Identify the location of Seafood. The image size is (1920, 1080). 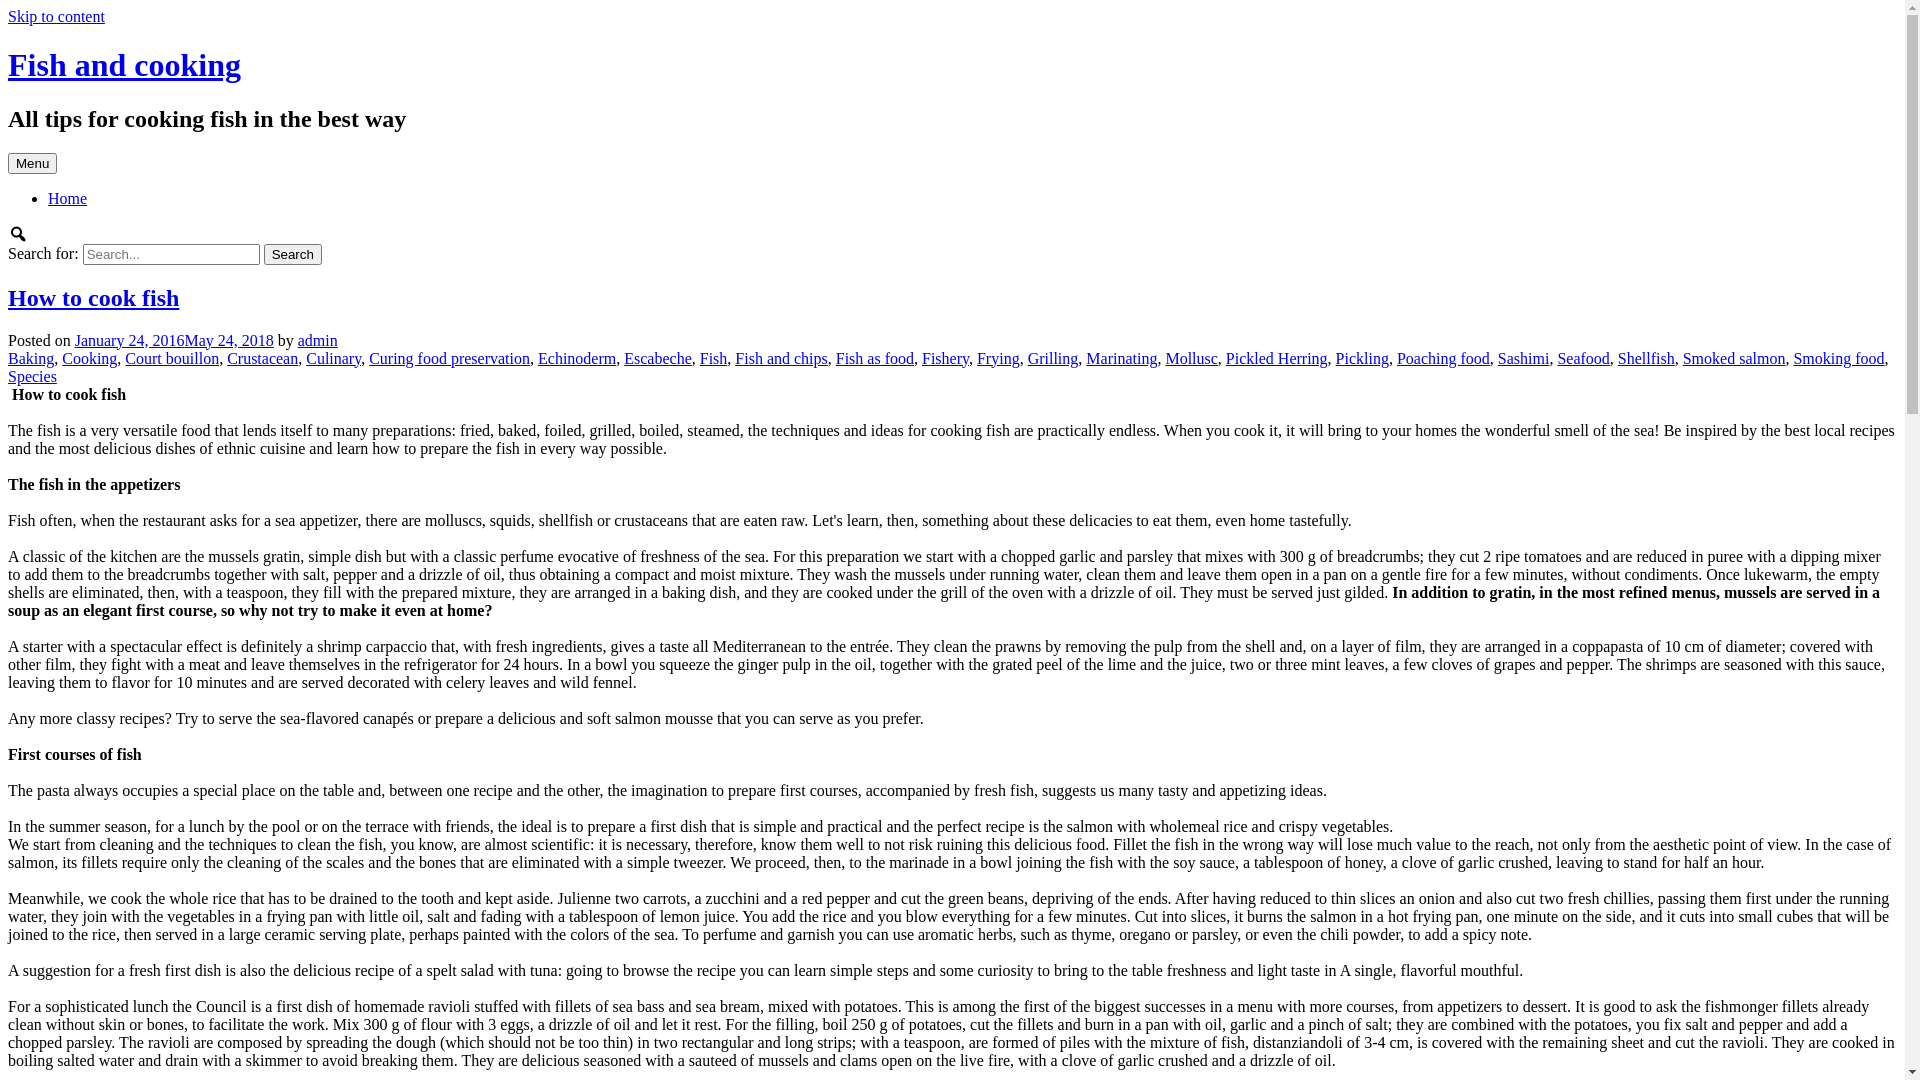
(1583, 358).